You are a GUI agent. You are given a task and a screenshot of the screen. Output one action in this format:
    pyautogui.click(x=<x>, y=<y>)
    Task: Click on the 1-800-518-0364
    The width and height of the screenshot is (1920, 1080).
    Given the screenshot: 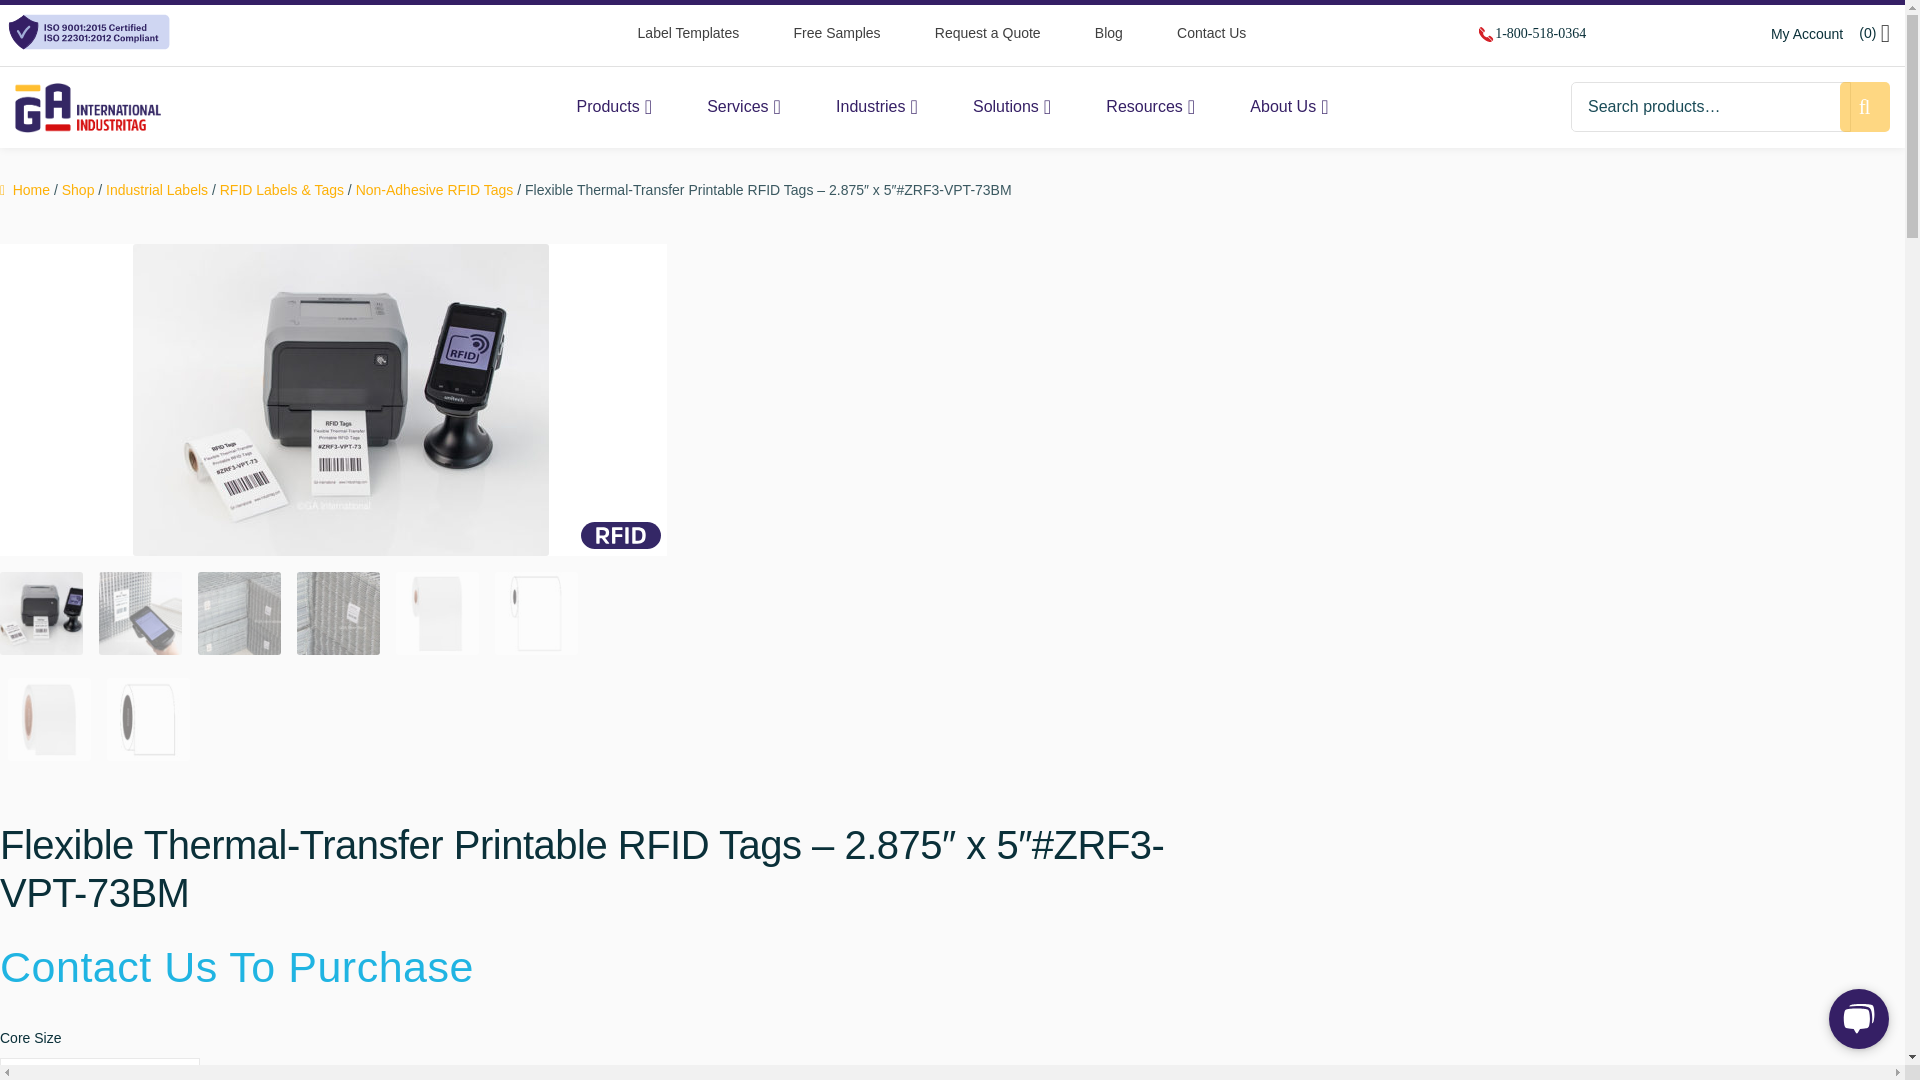 What is the action you would take?
    pyautogui.click(x=1540, y=34)
    